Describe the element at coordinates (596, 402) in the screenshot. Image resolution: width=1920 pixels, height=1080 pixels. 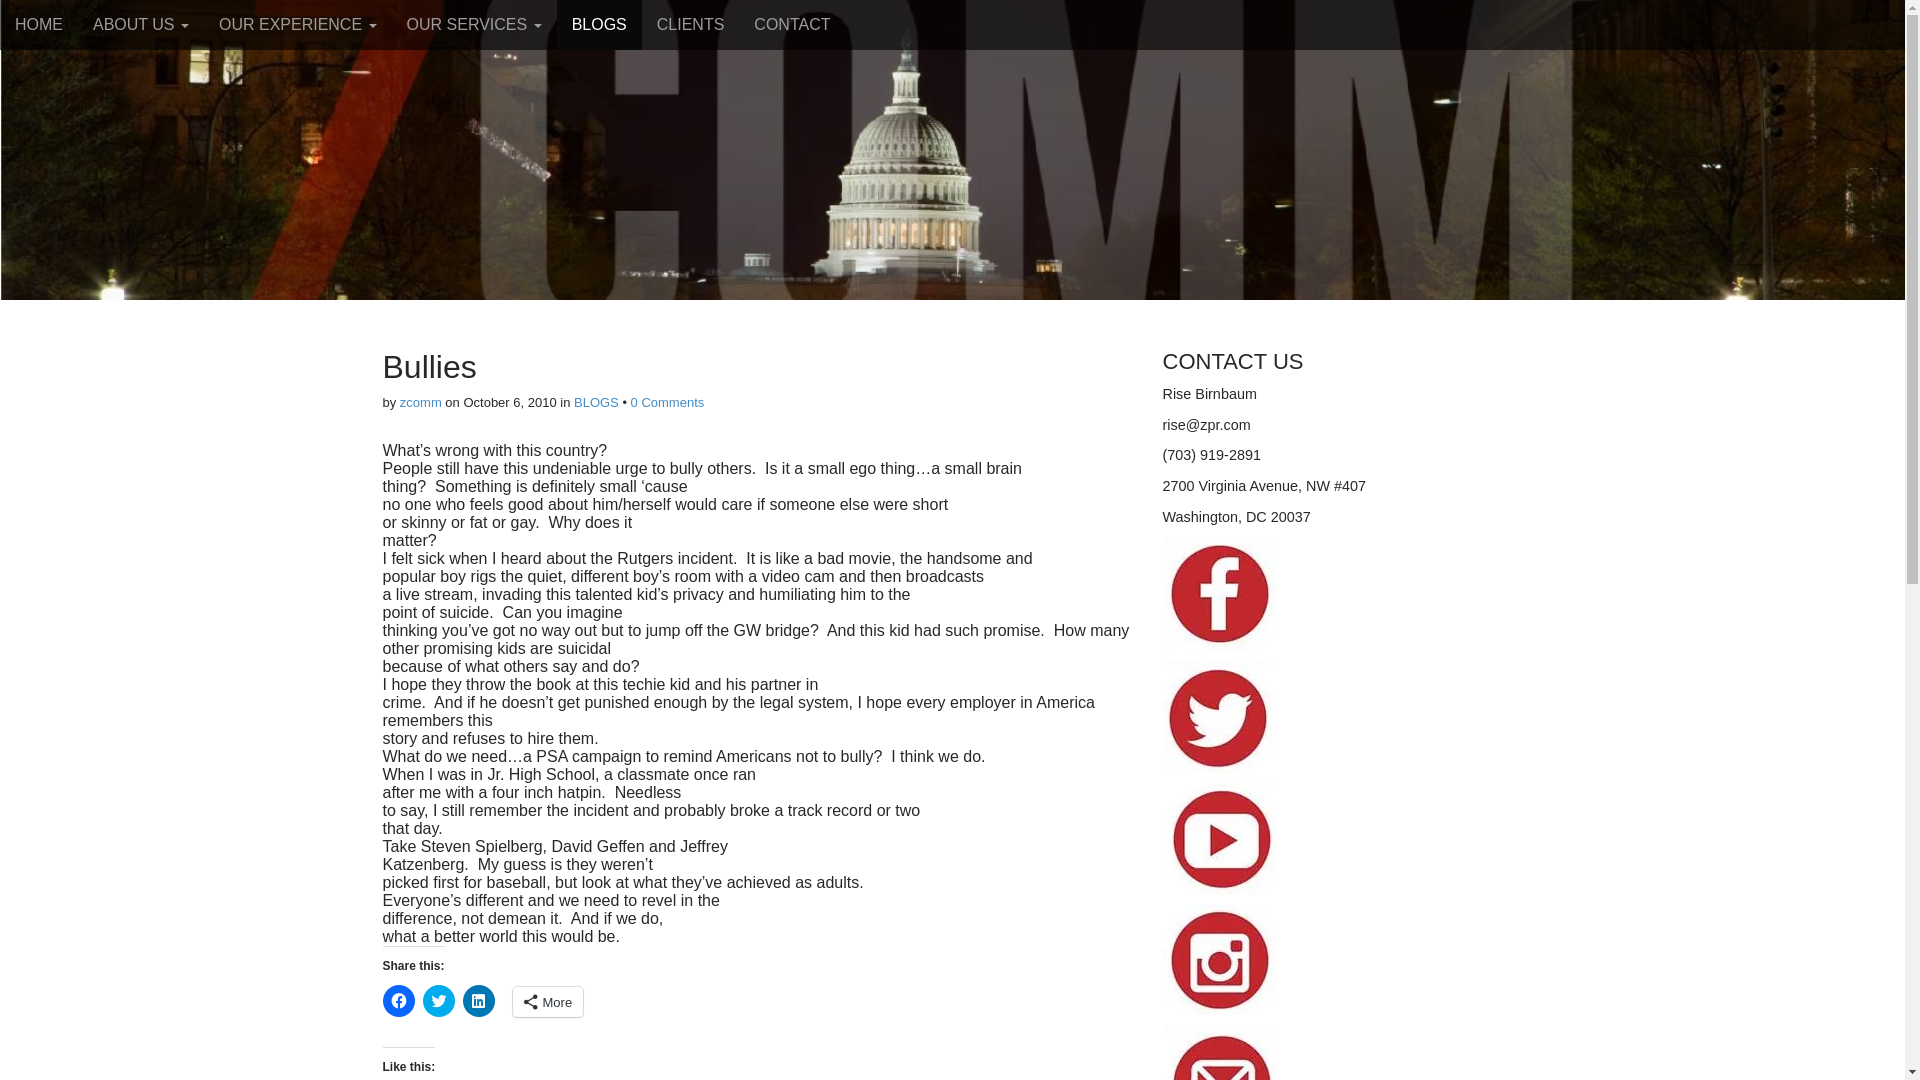
I see `BLOGS` at that location.